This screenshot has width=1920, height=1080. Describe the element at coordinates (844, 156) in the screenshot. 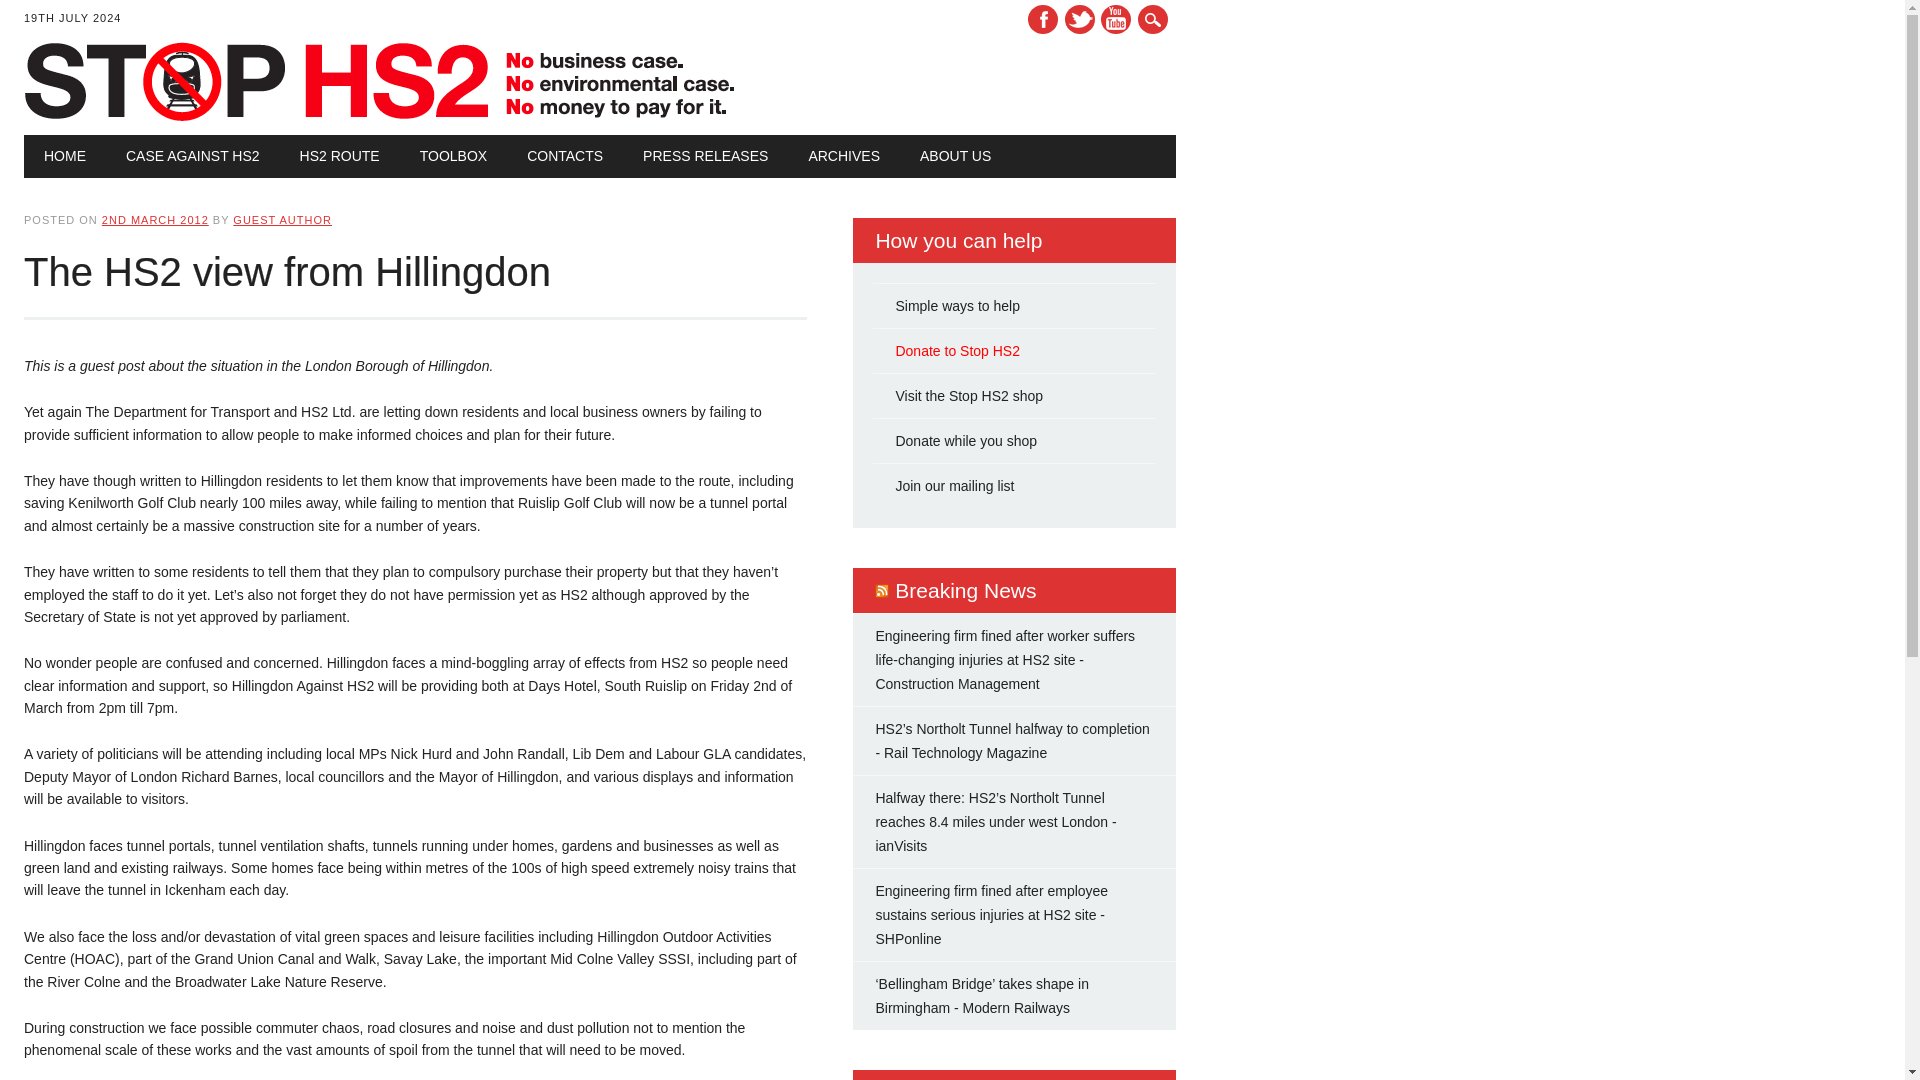

I see `ARCHIVES` at that location.